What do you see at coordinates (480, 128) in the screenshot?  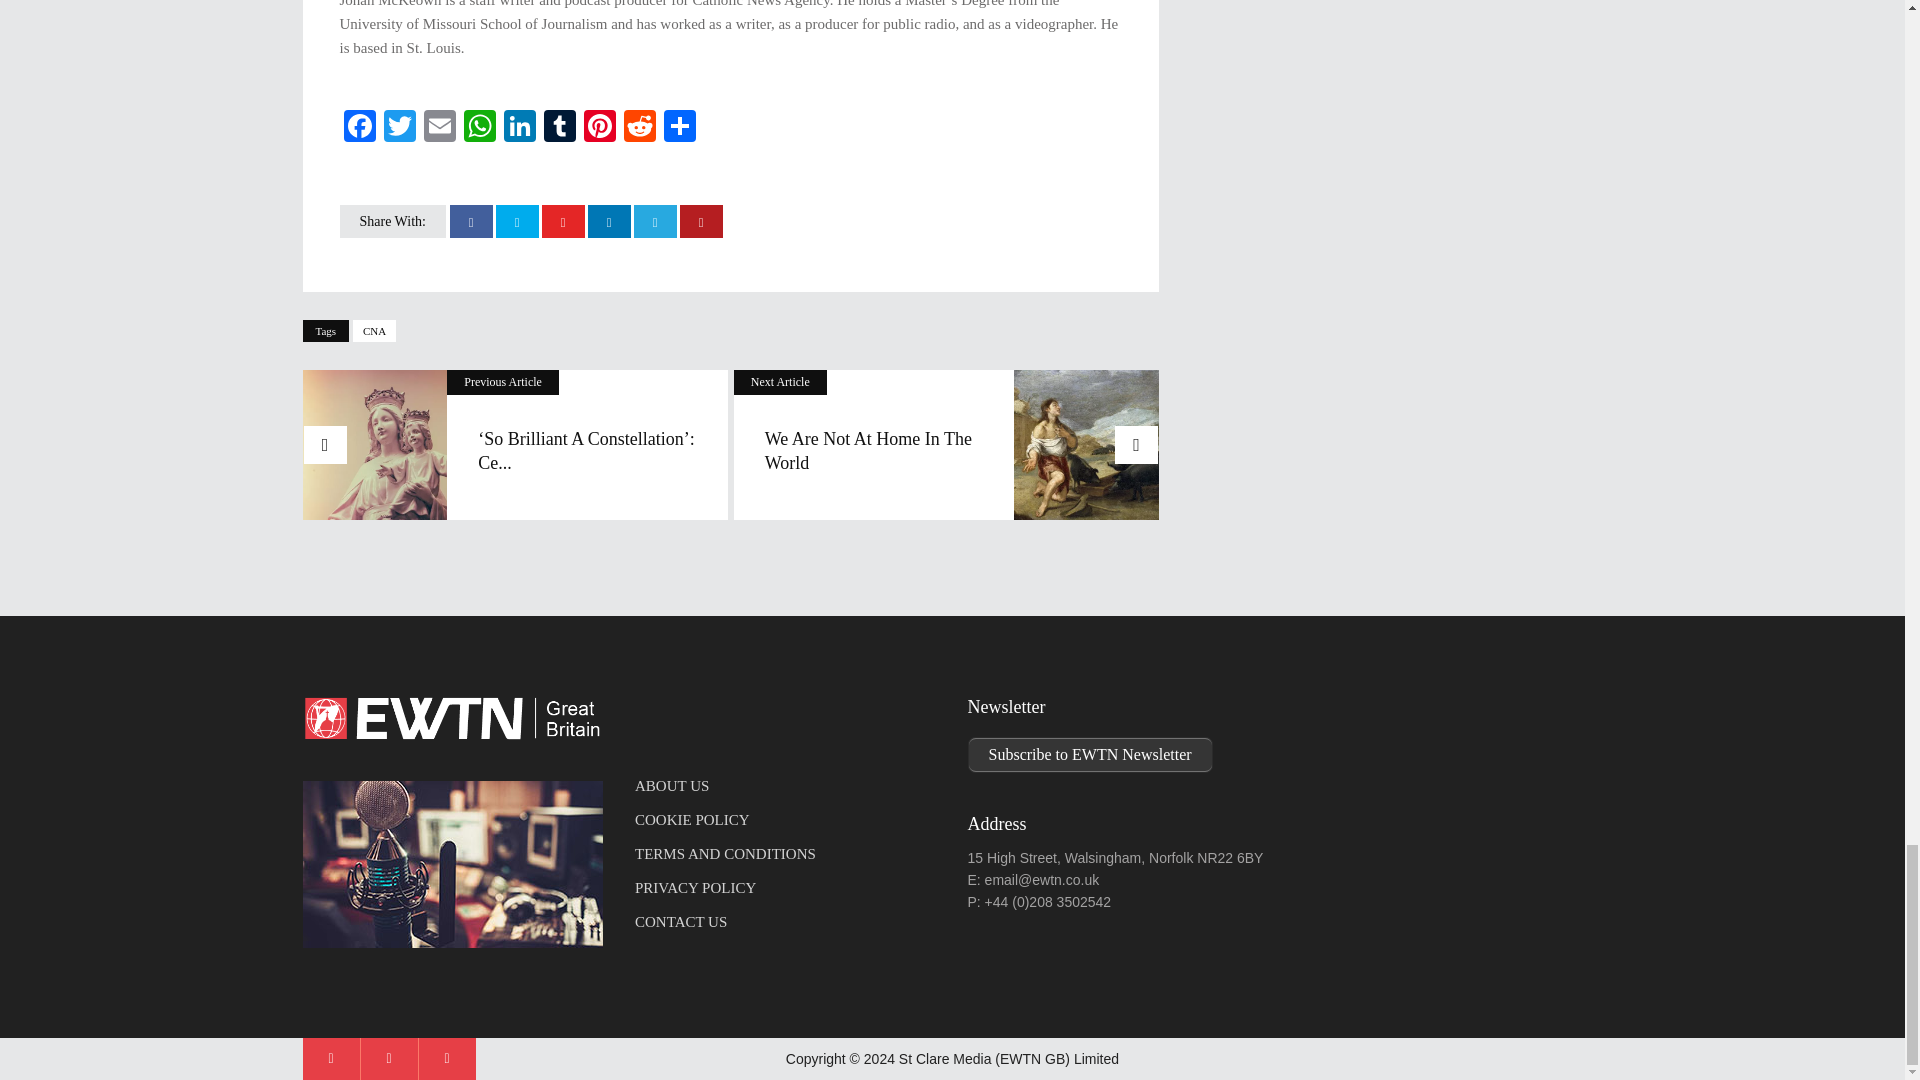 I see `WhatsApp` at bounding box center [480, 128].